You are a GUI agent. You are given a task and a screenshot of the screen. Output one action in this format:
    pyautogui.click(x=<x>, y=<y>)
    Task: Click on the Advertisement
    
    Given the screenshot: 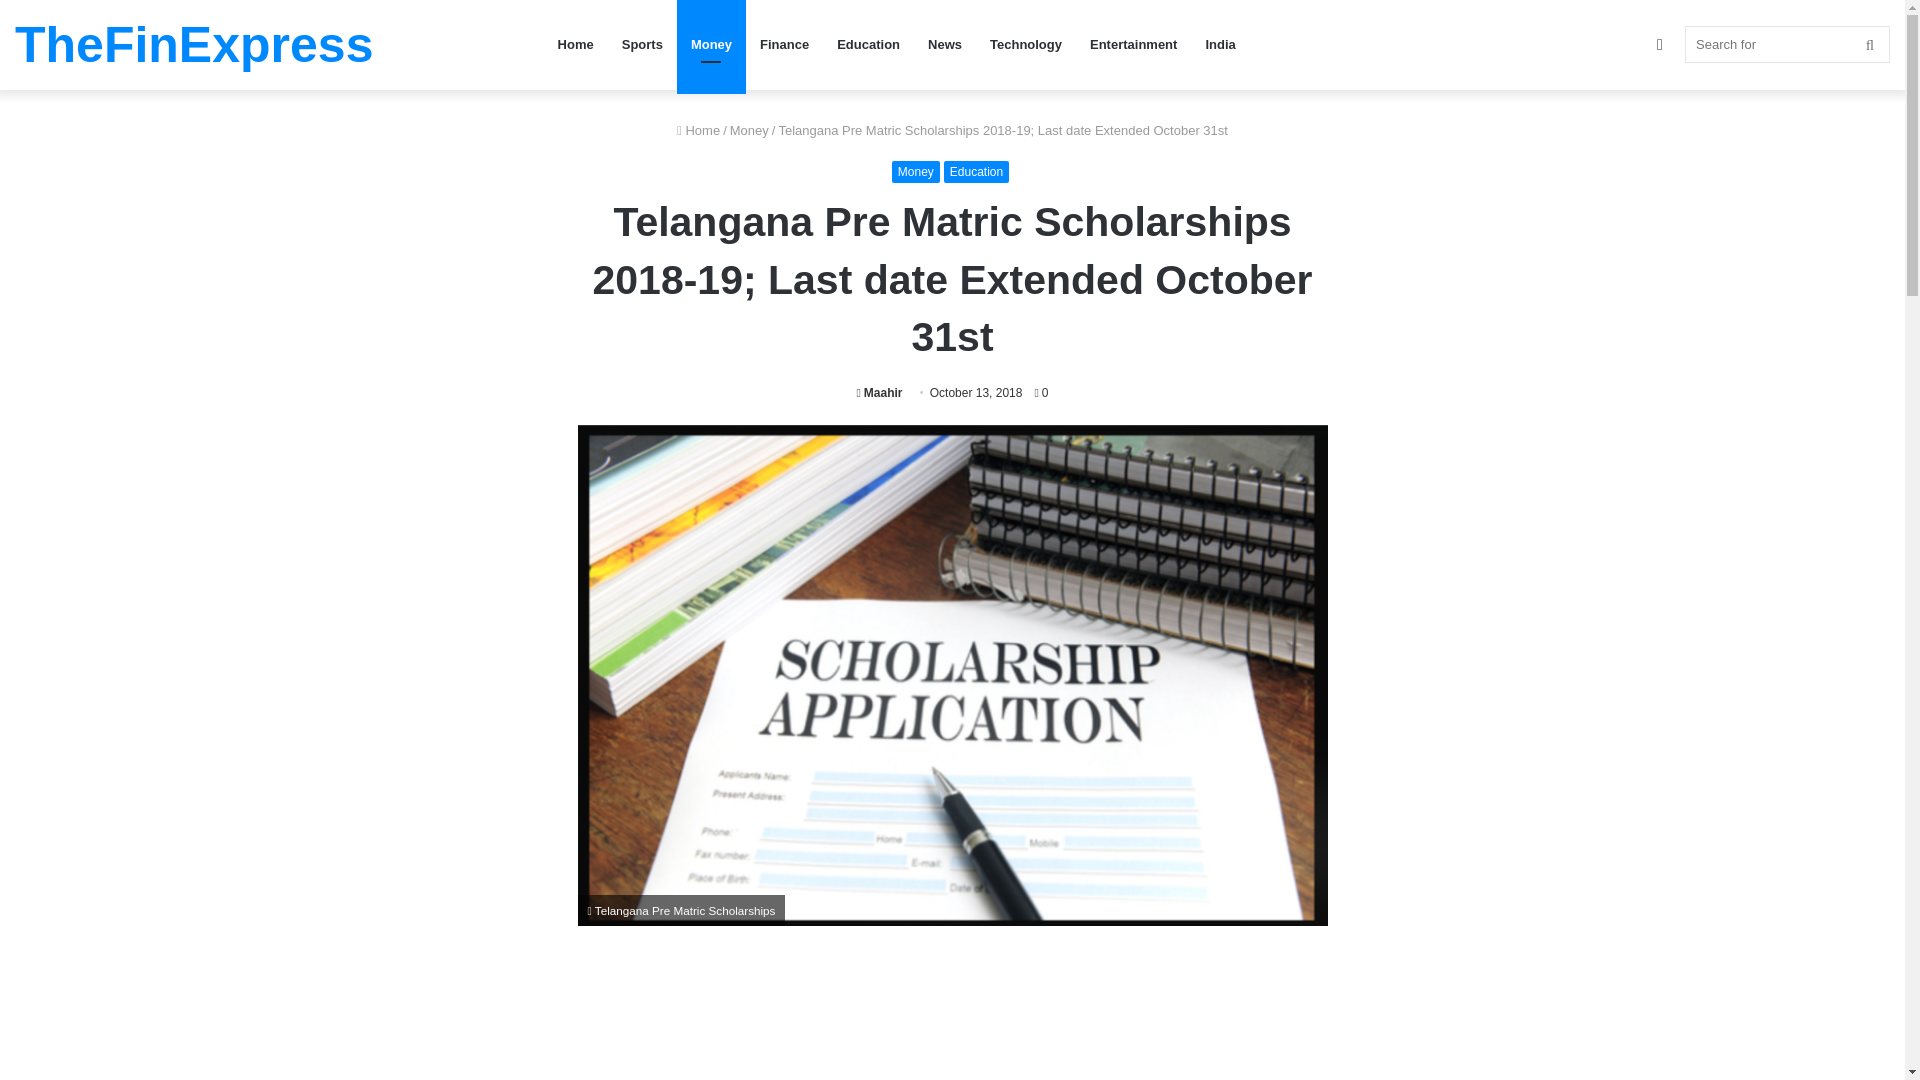 What is the action you would take?
    pyautogui.click(x=952, y=1022)
    